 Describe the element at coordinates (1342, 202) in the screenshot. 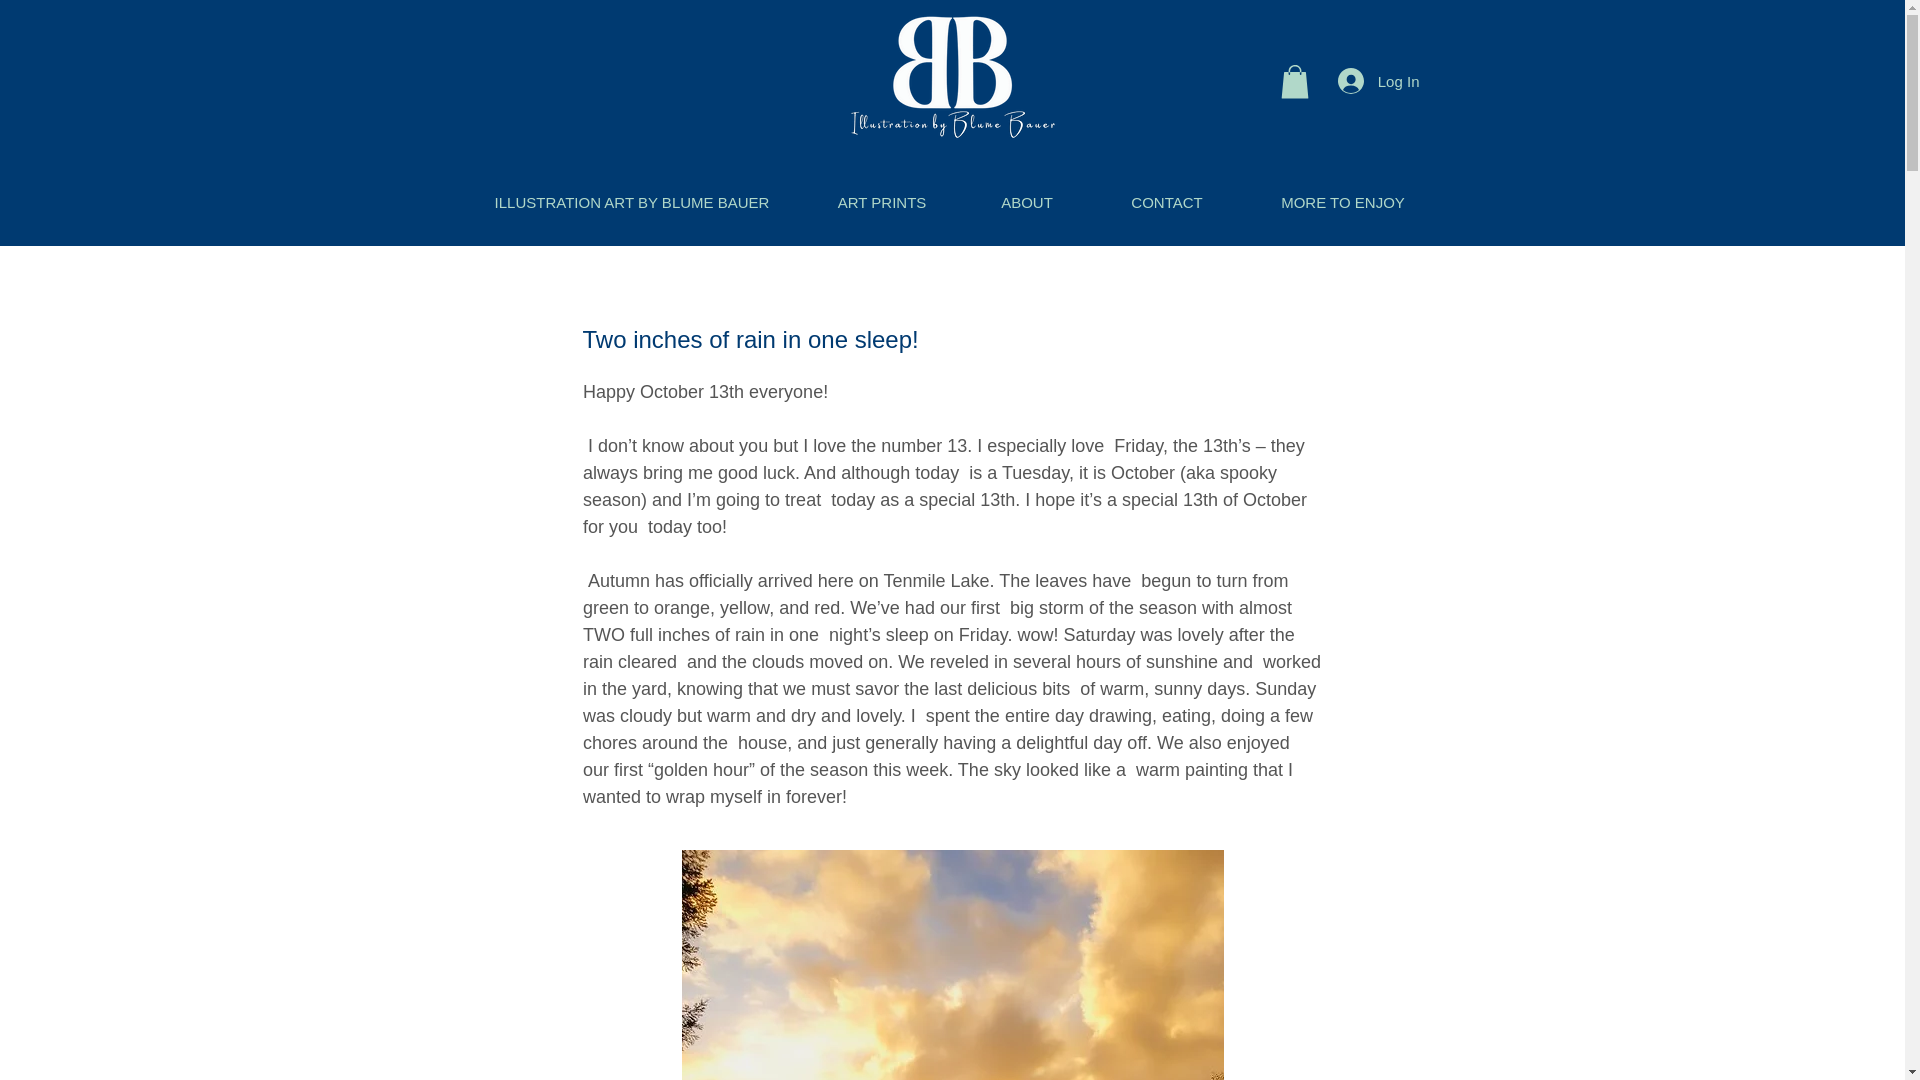

I see `MORE TO ENJOY` at that location.